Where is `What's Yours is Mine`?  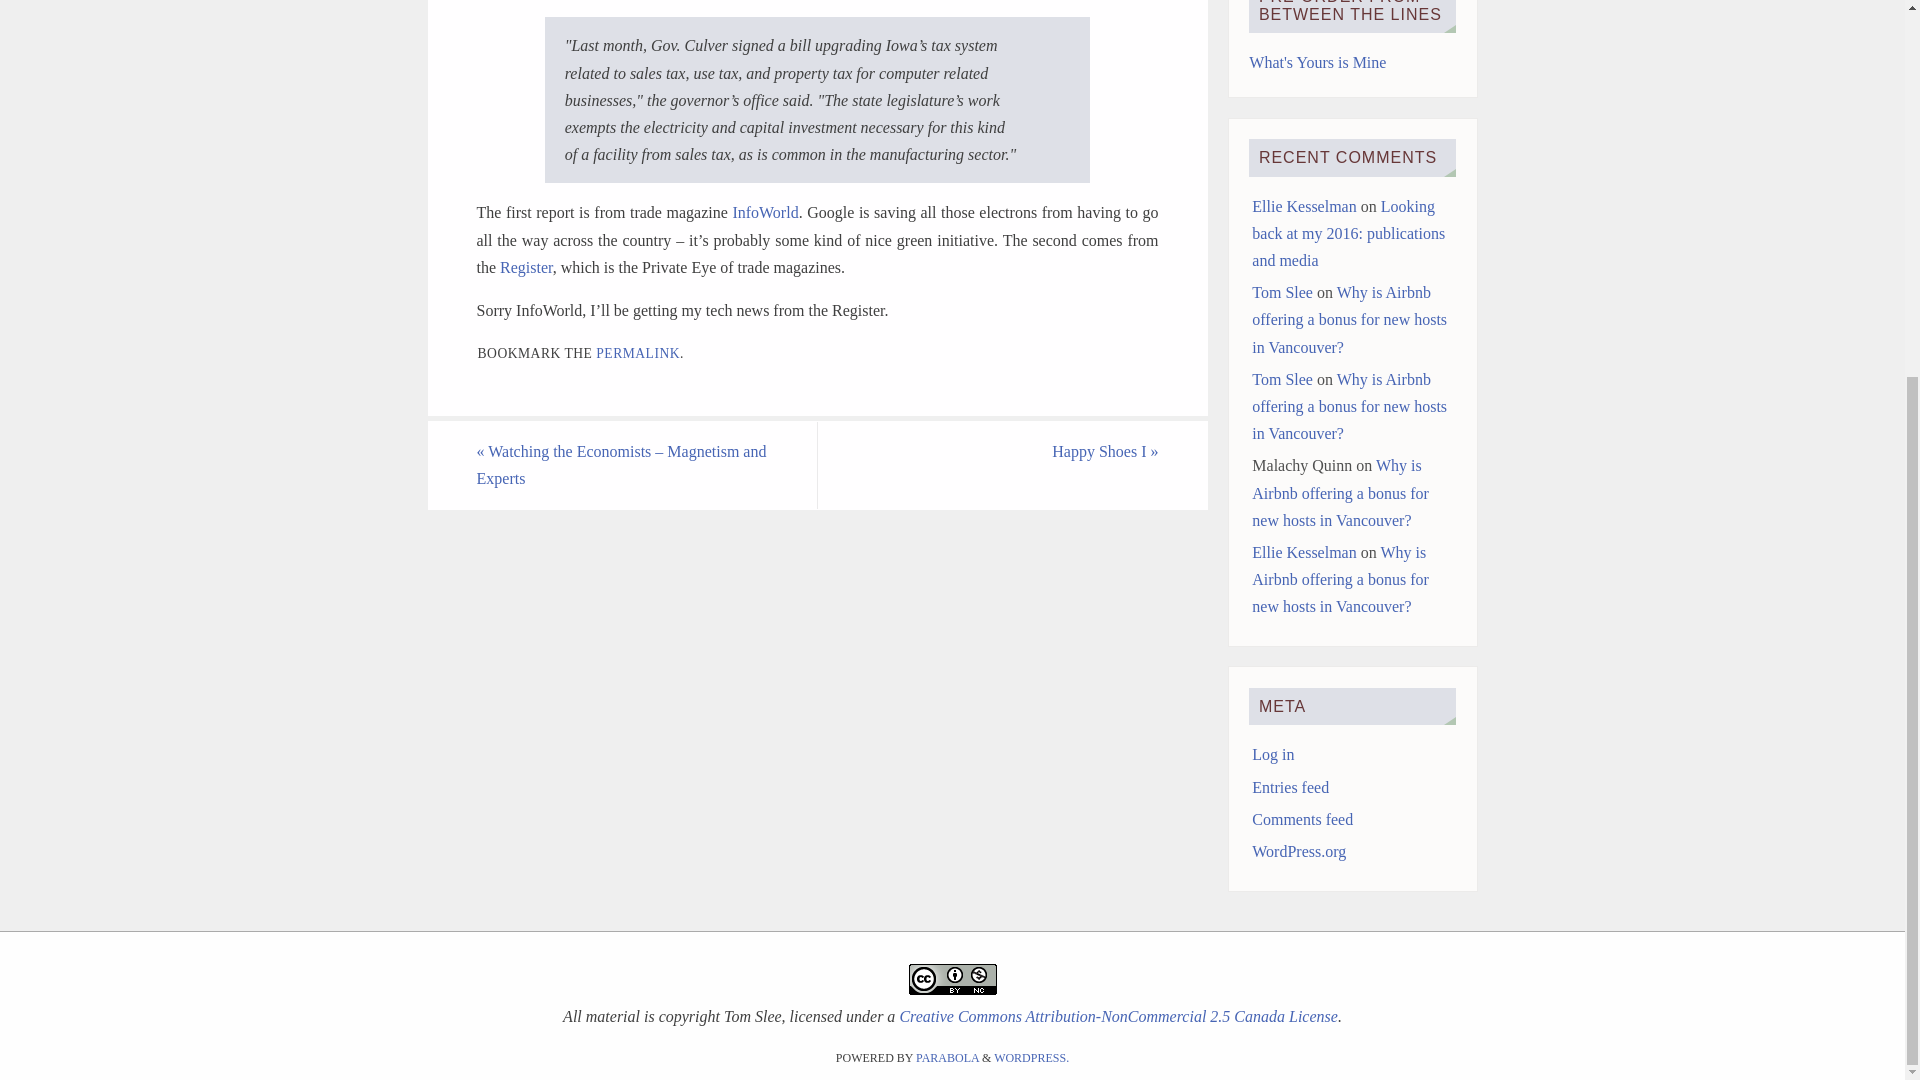
What's Yours is Mine is located at coordinates (1318, 62).